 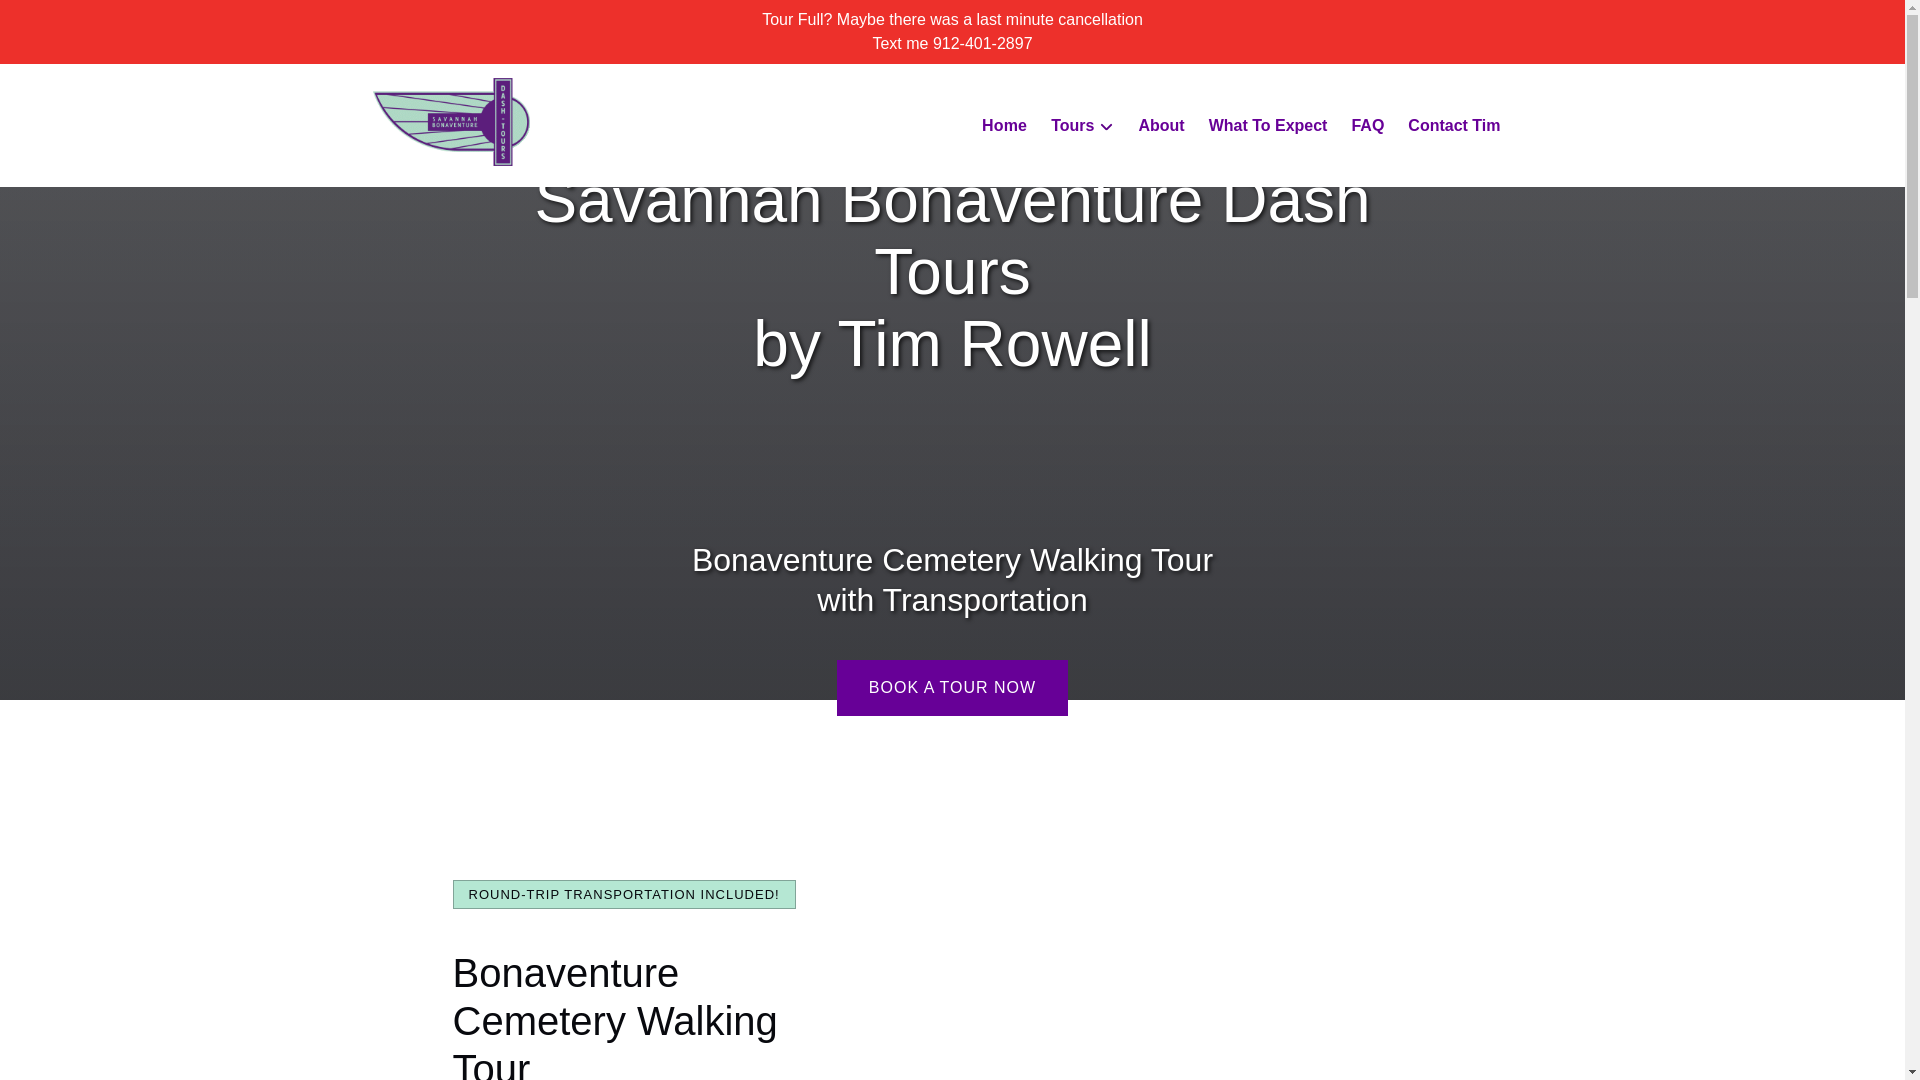 I want to click on FAQ, so click(x=1366, y=126).